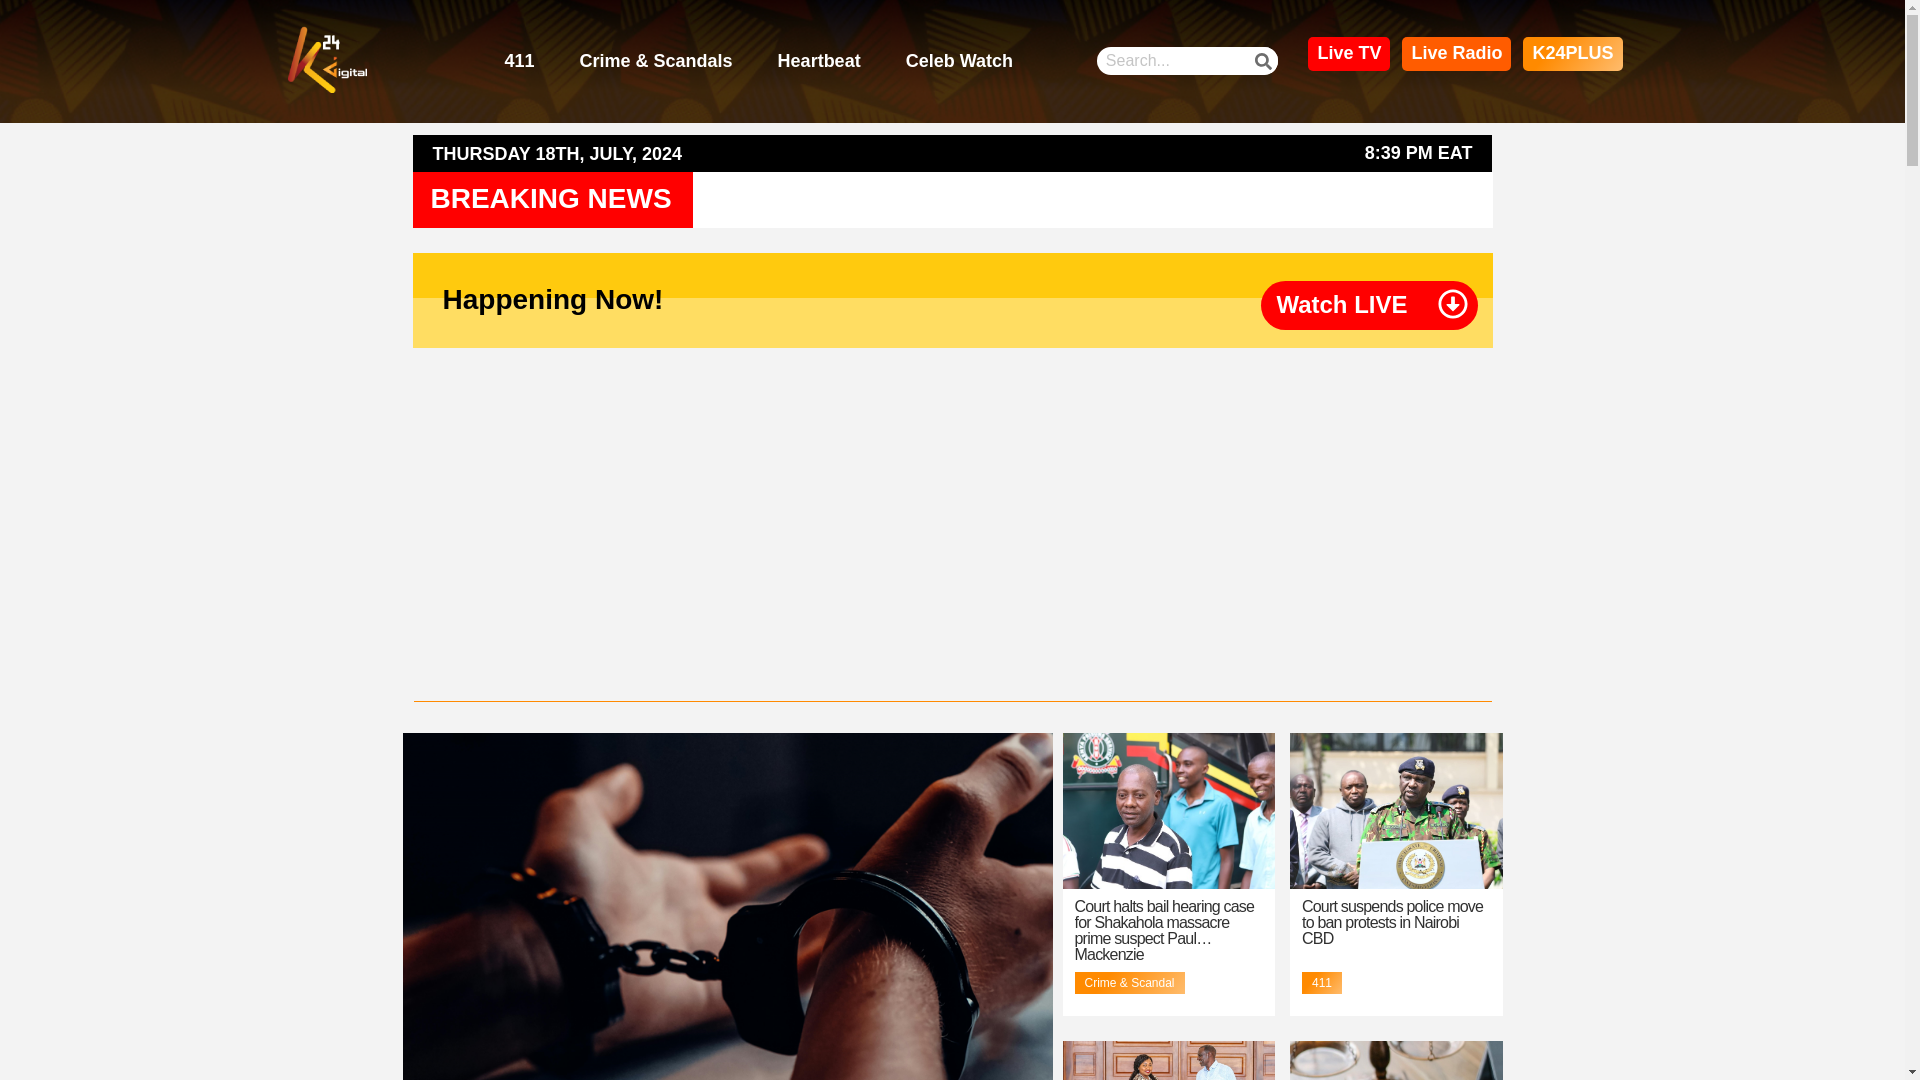 The width and height of the screenshot is (1920, 1080). Describe the element at coordinates (1342, 304) in the screenshot. I see `Watch LIVE` at that location.